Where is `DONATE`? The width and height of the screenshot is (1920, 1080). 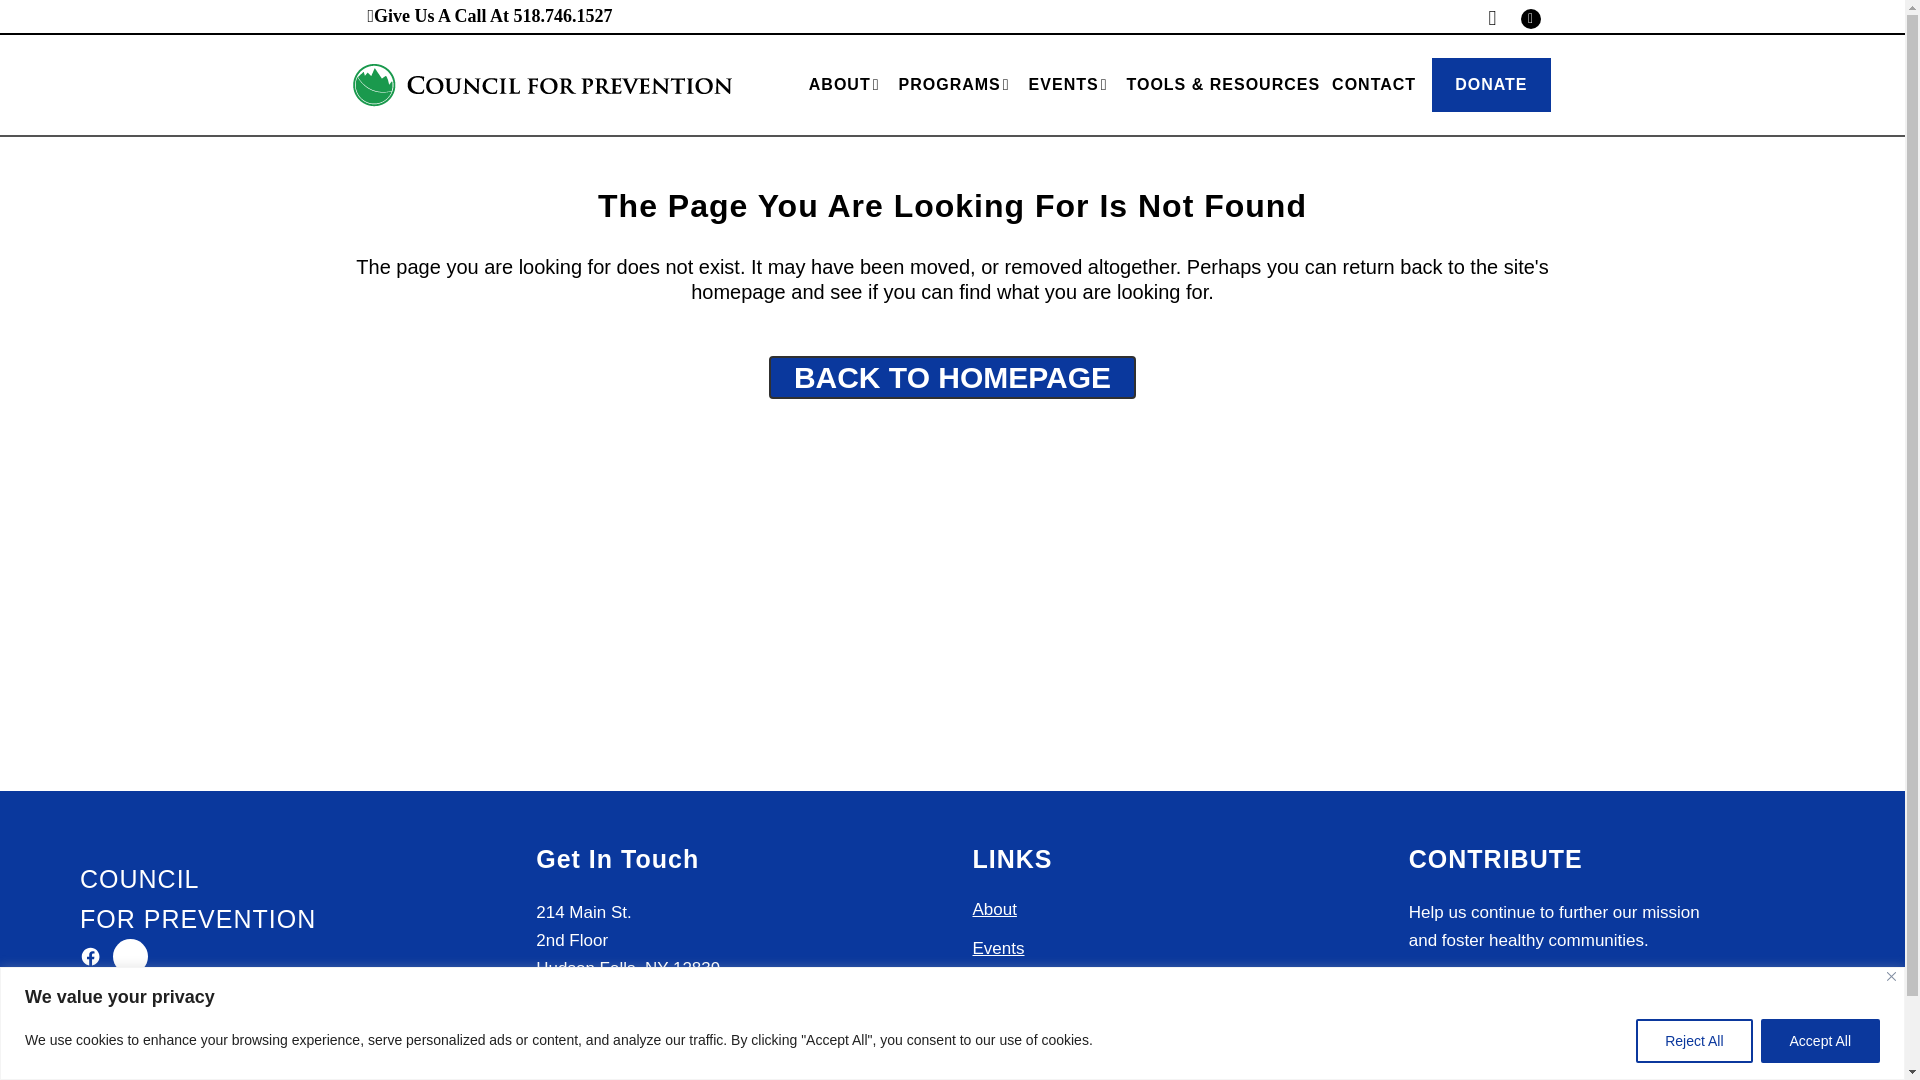 DONATE is located at coordinates (1490, 85).